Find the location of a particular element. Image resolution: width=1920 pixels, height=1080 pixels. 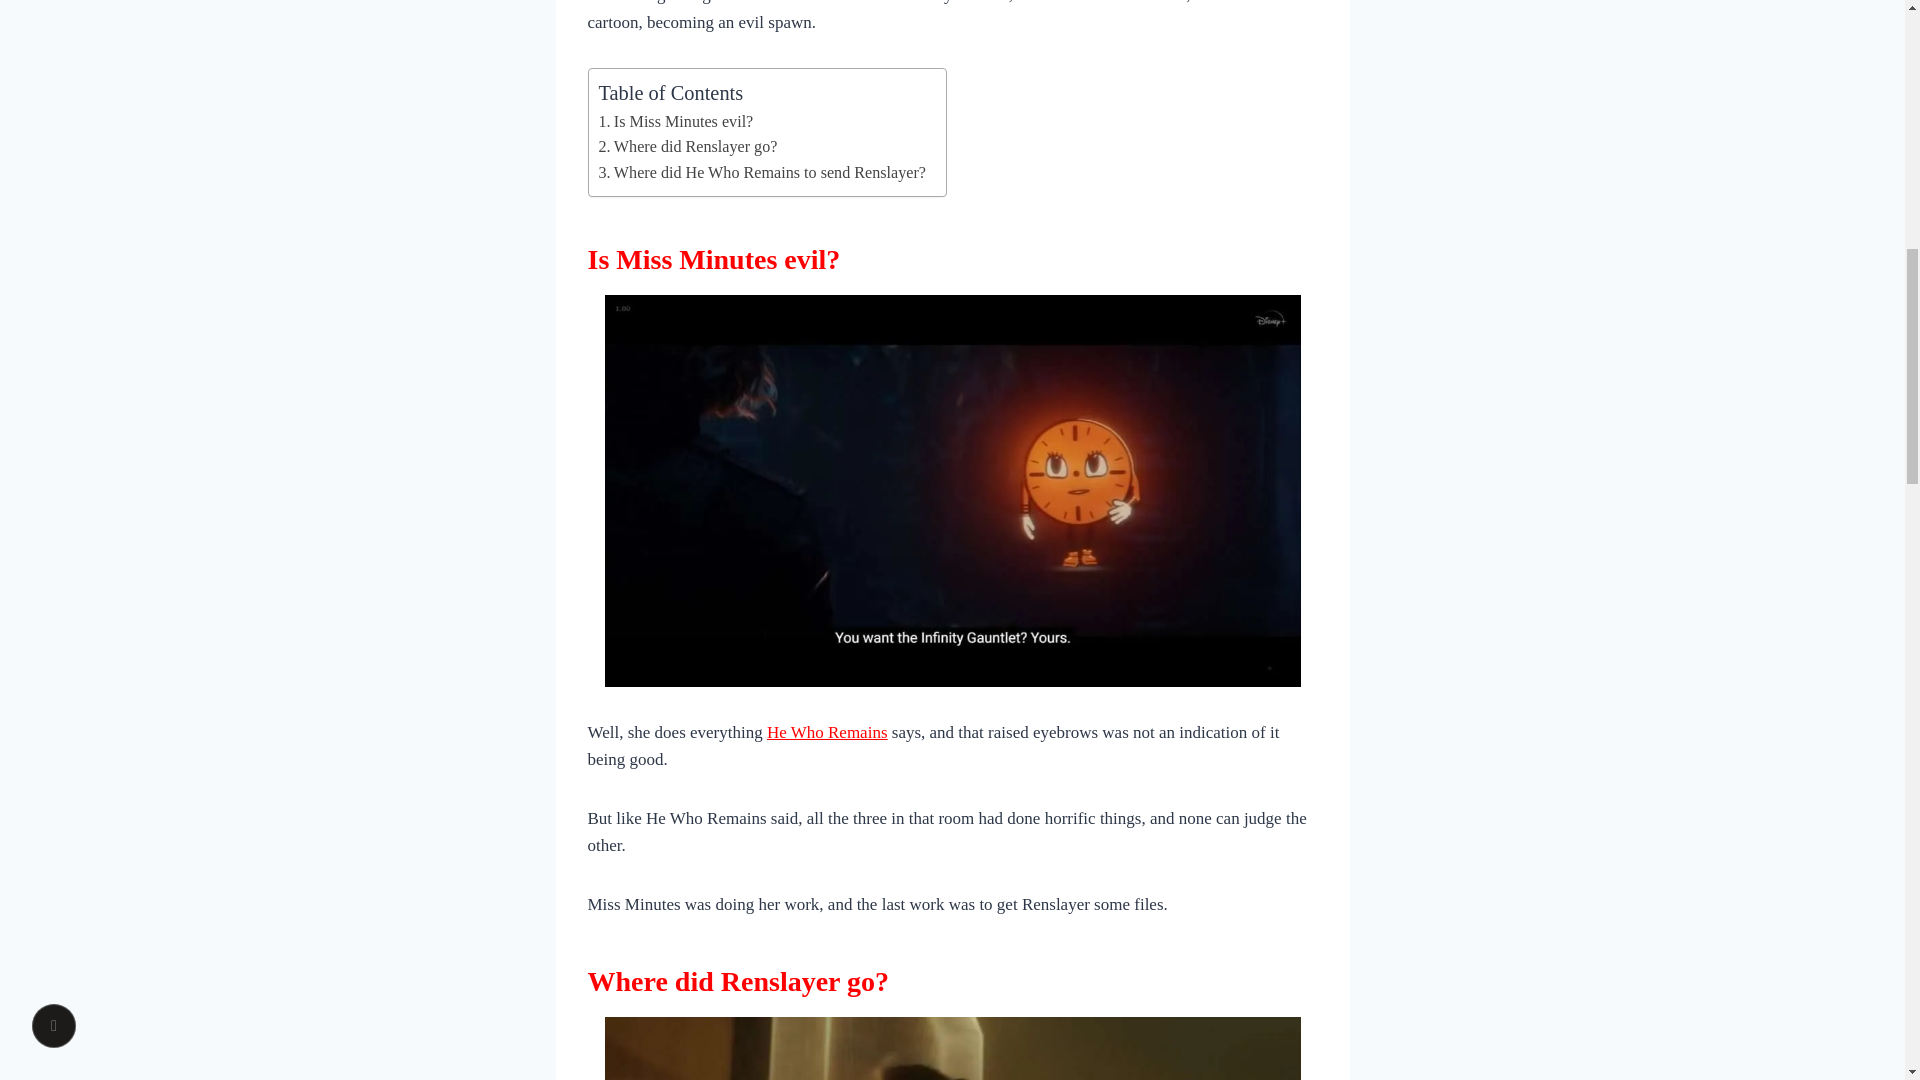

He Who Remains is located at coordinates (826, 732).